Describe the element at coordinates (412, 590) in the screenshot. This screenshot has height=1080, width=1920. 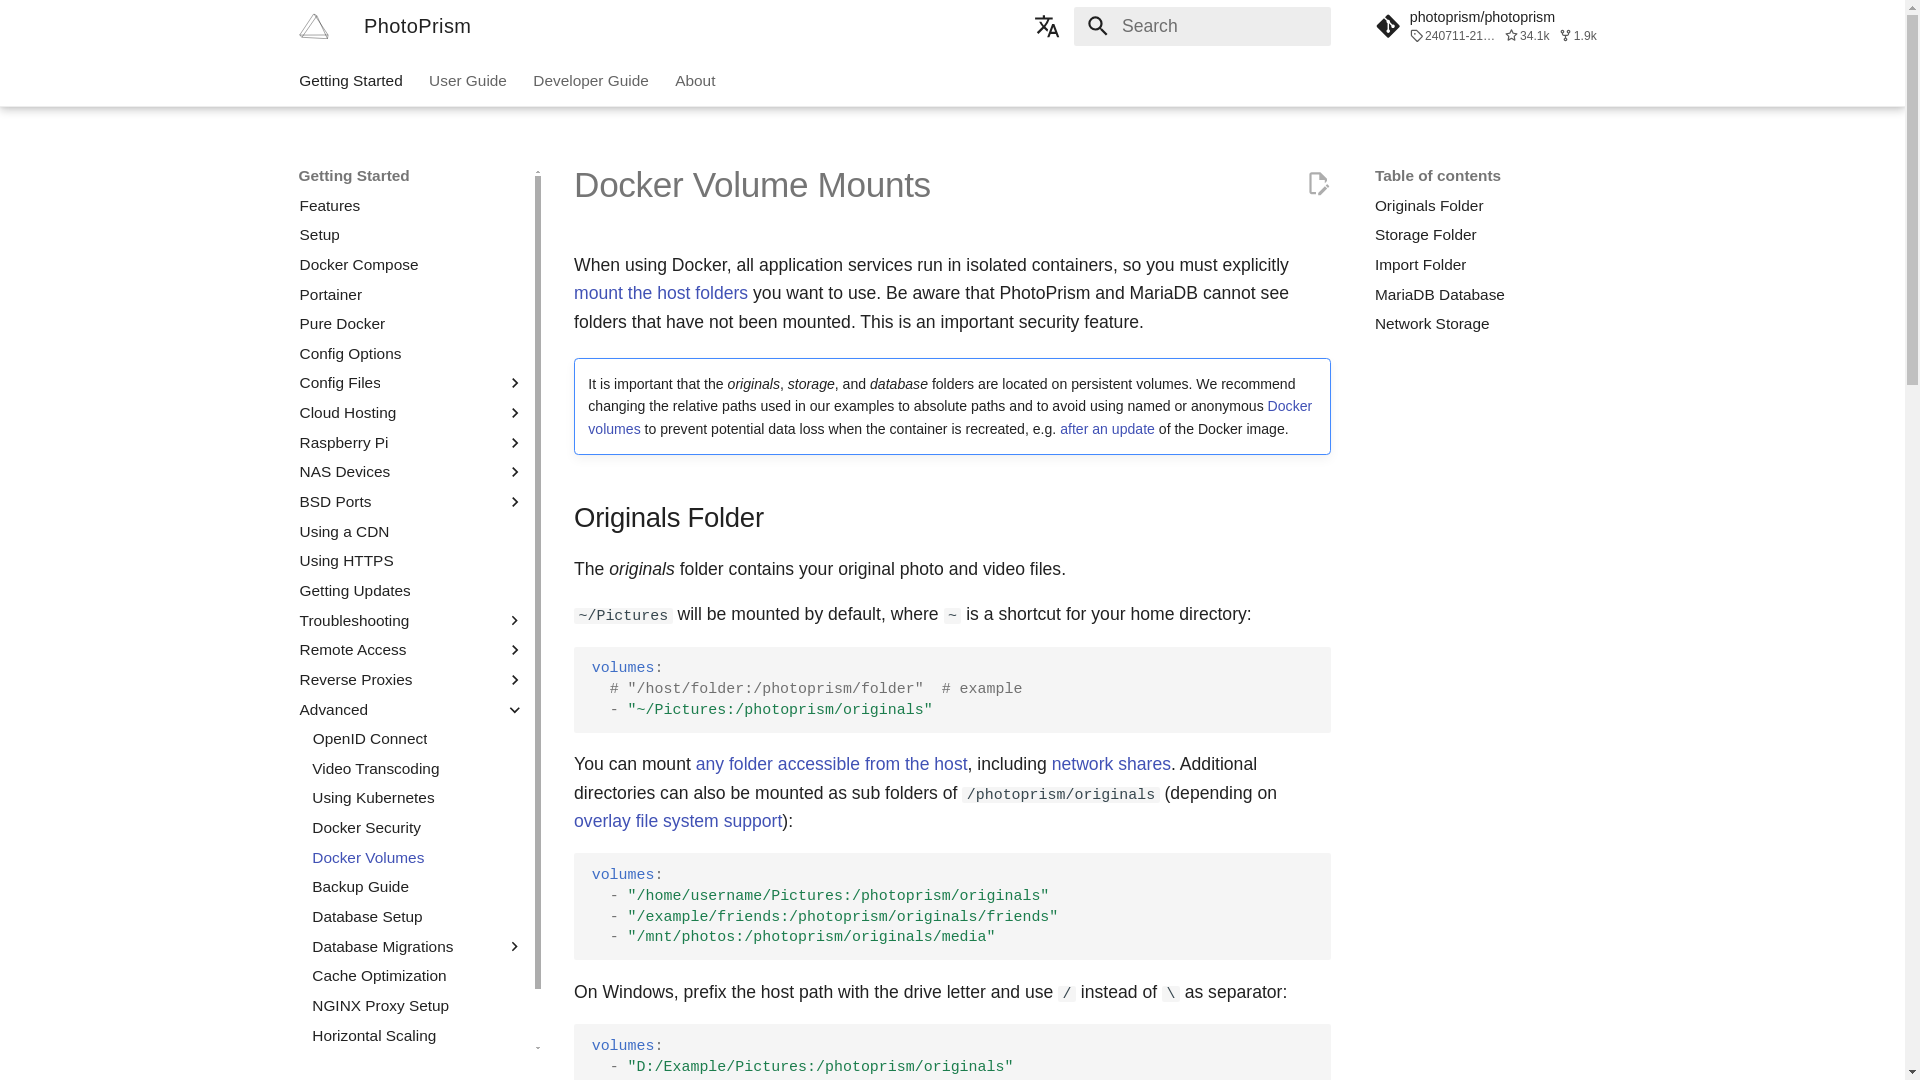
I see `Getting Updates` at that location.